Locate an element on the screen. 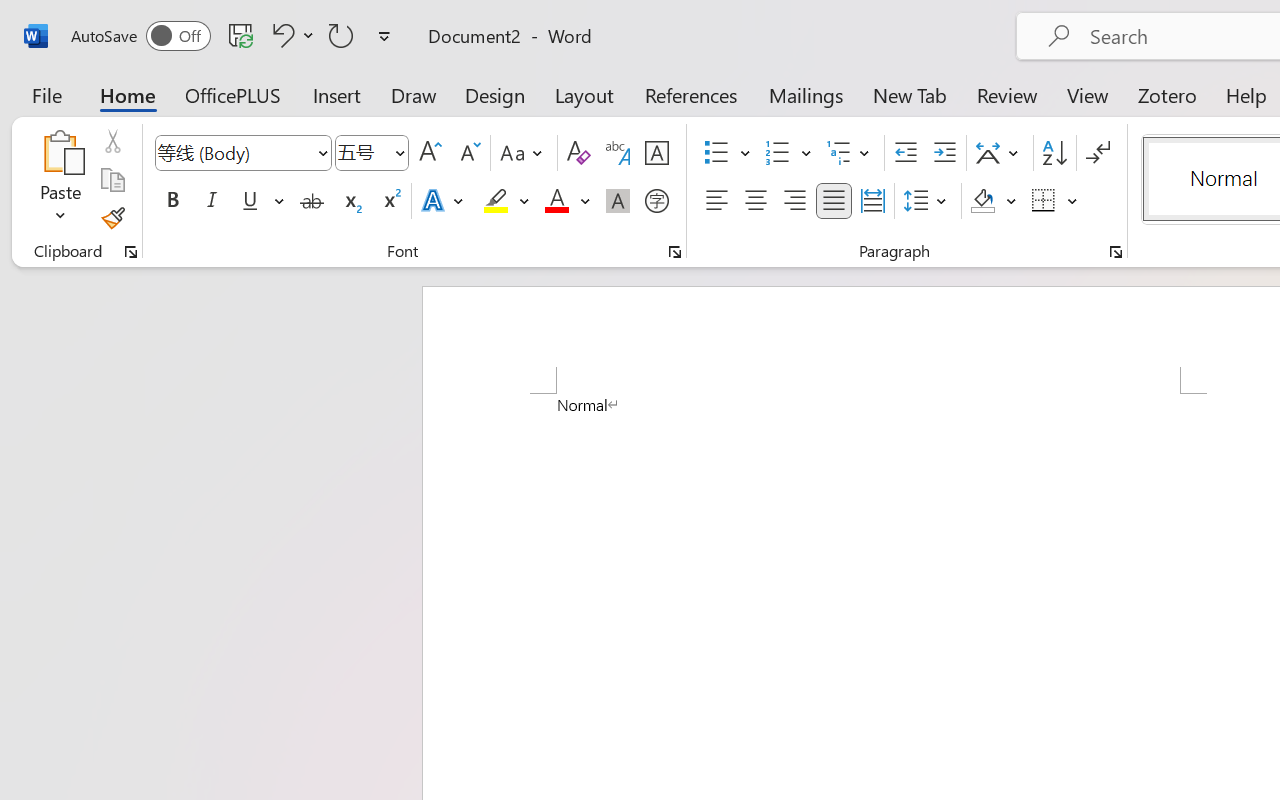 The width and height of the screenshot is (1280, 800). Draw is located at coordinates (414, 94).